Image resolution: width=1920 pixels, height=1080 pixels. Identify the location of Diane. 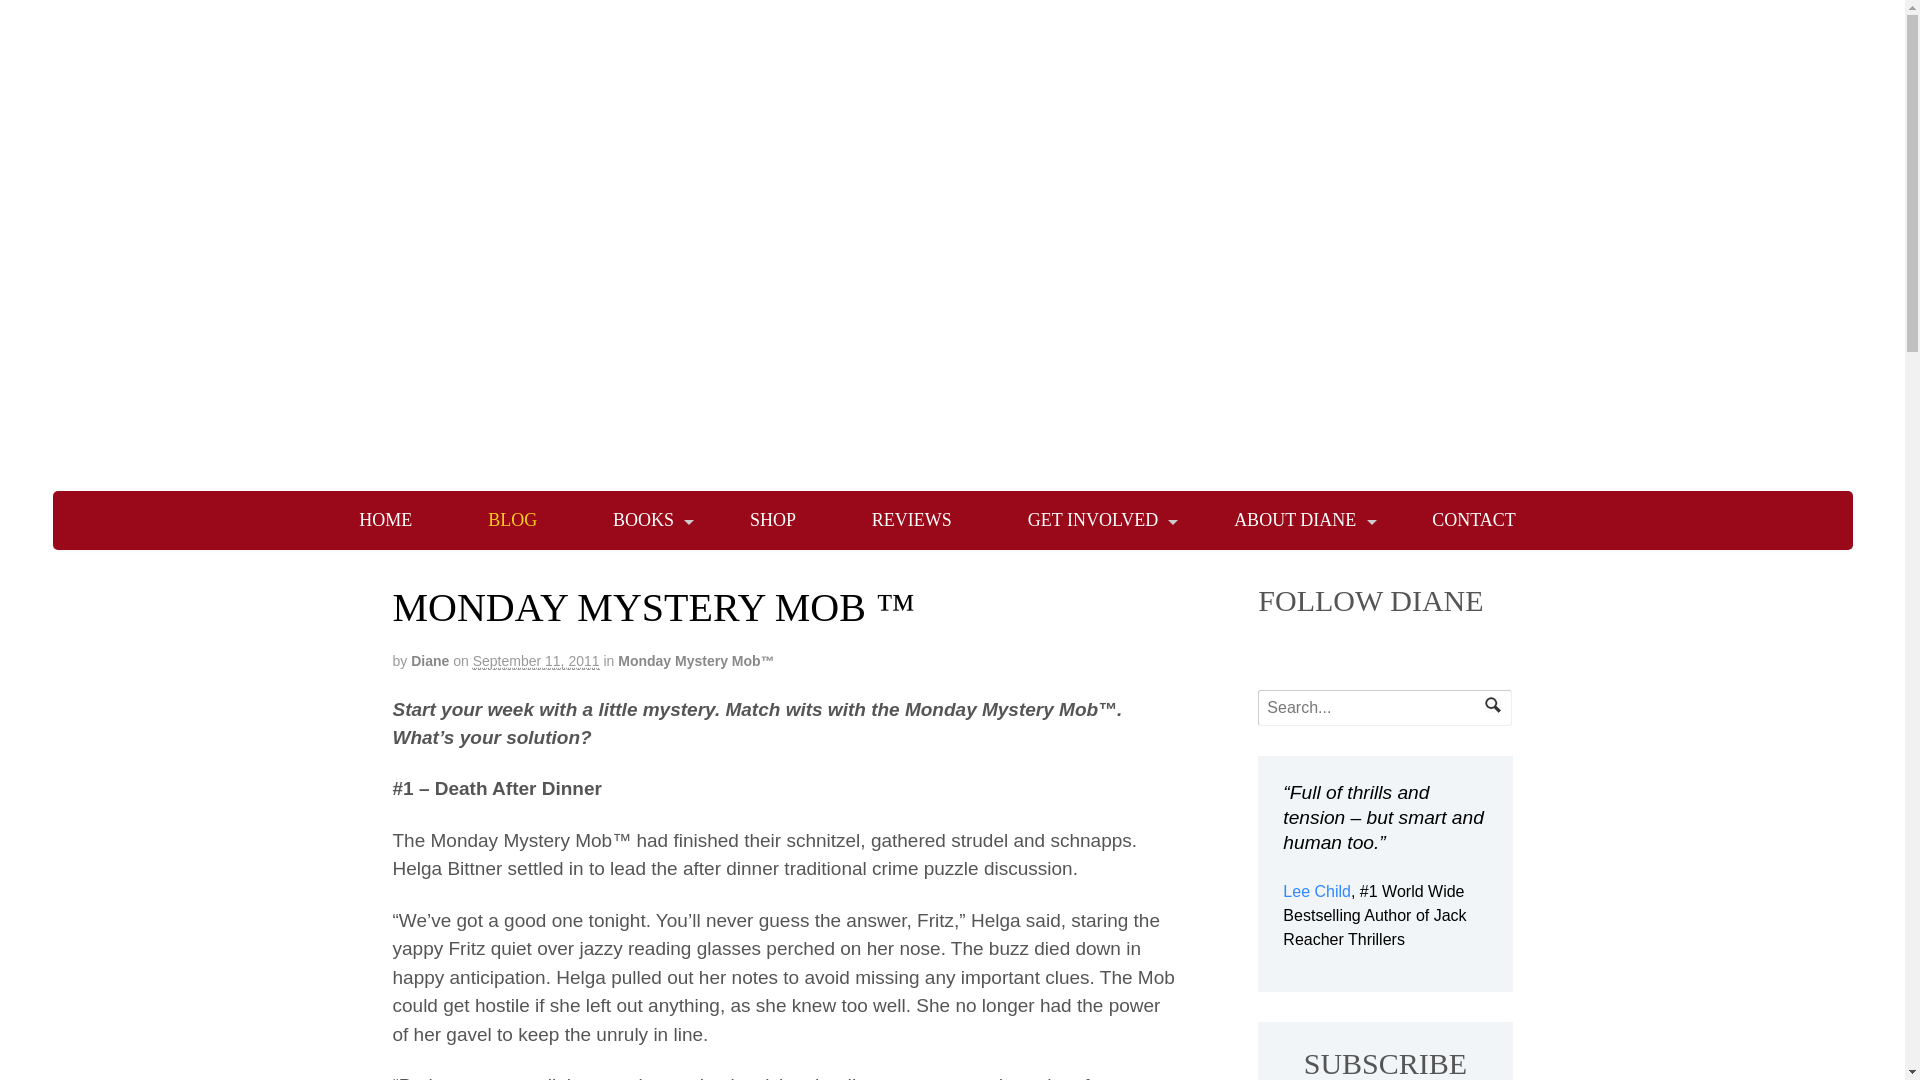
(430, 660).